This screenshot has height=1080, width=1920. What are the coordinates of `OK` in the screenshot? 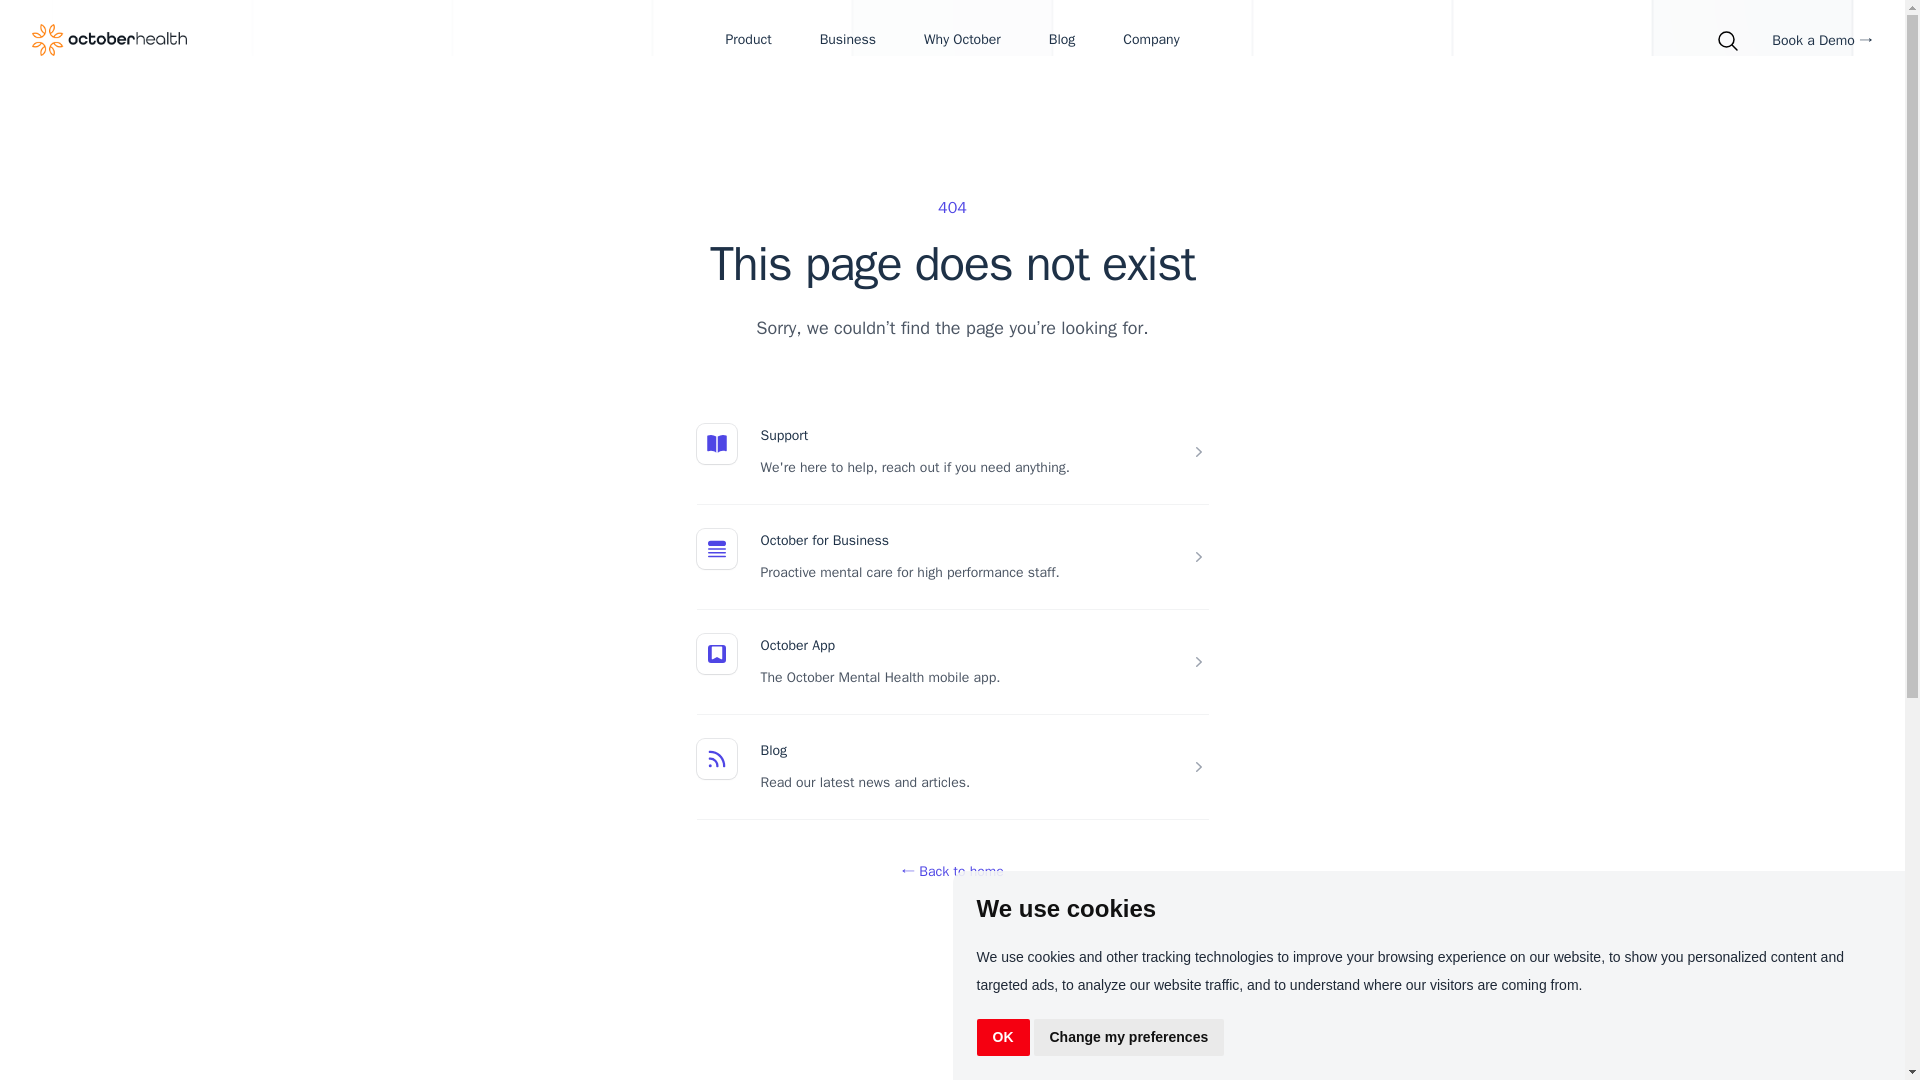 It's located at (1002, 1038).